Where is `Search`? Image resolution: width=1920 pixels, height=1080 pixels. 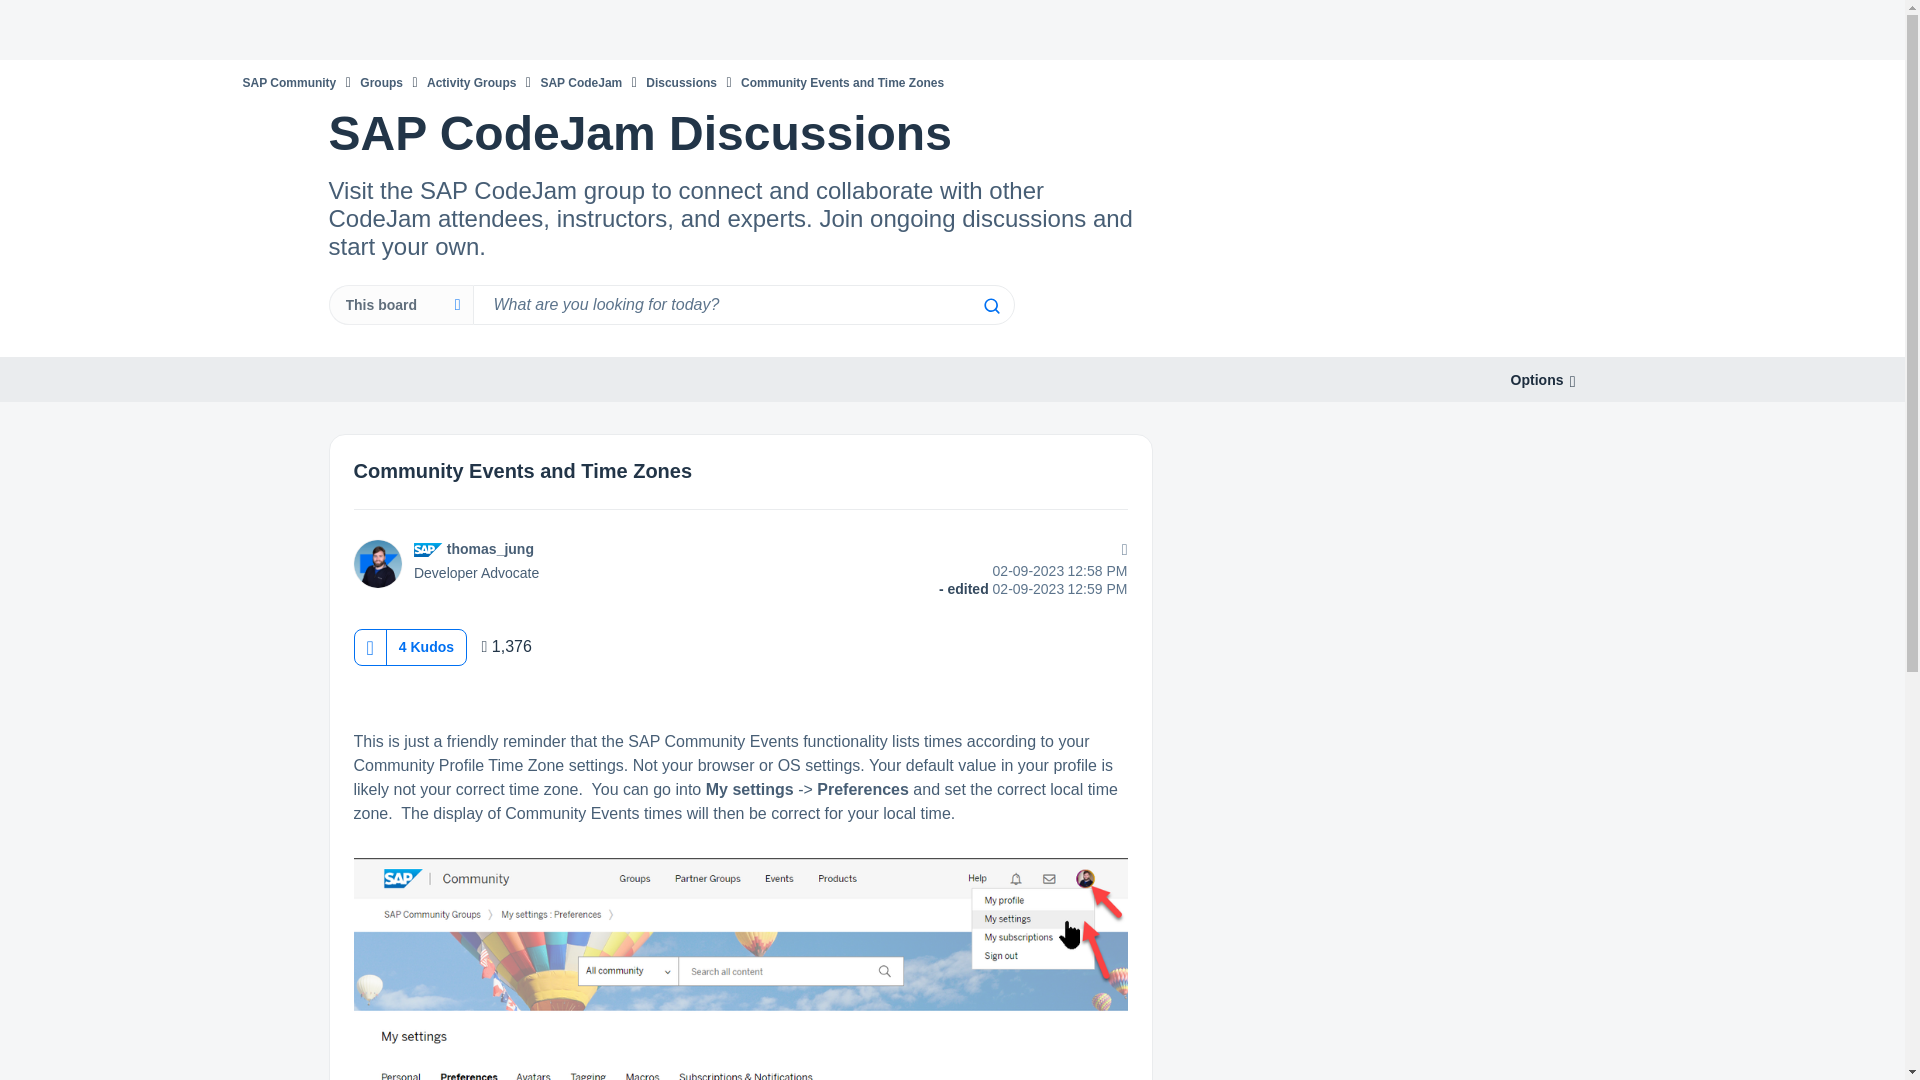 Search is located at coordinates (742, 305).